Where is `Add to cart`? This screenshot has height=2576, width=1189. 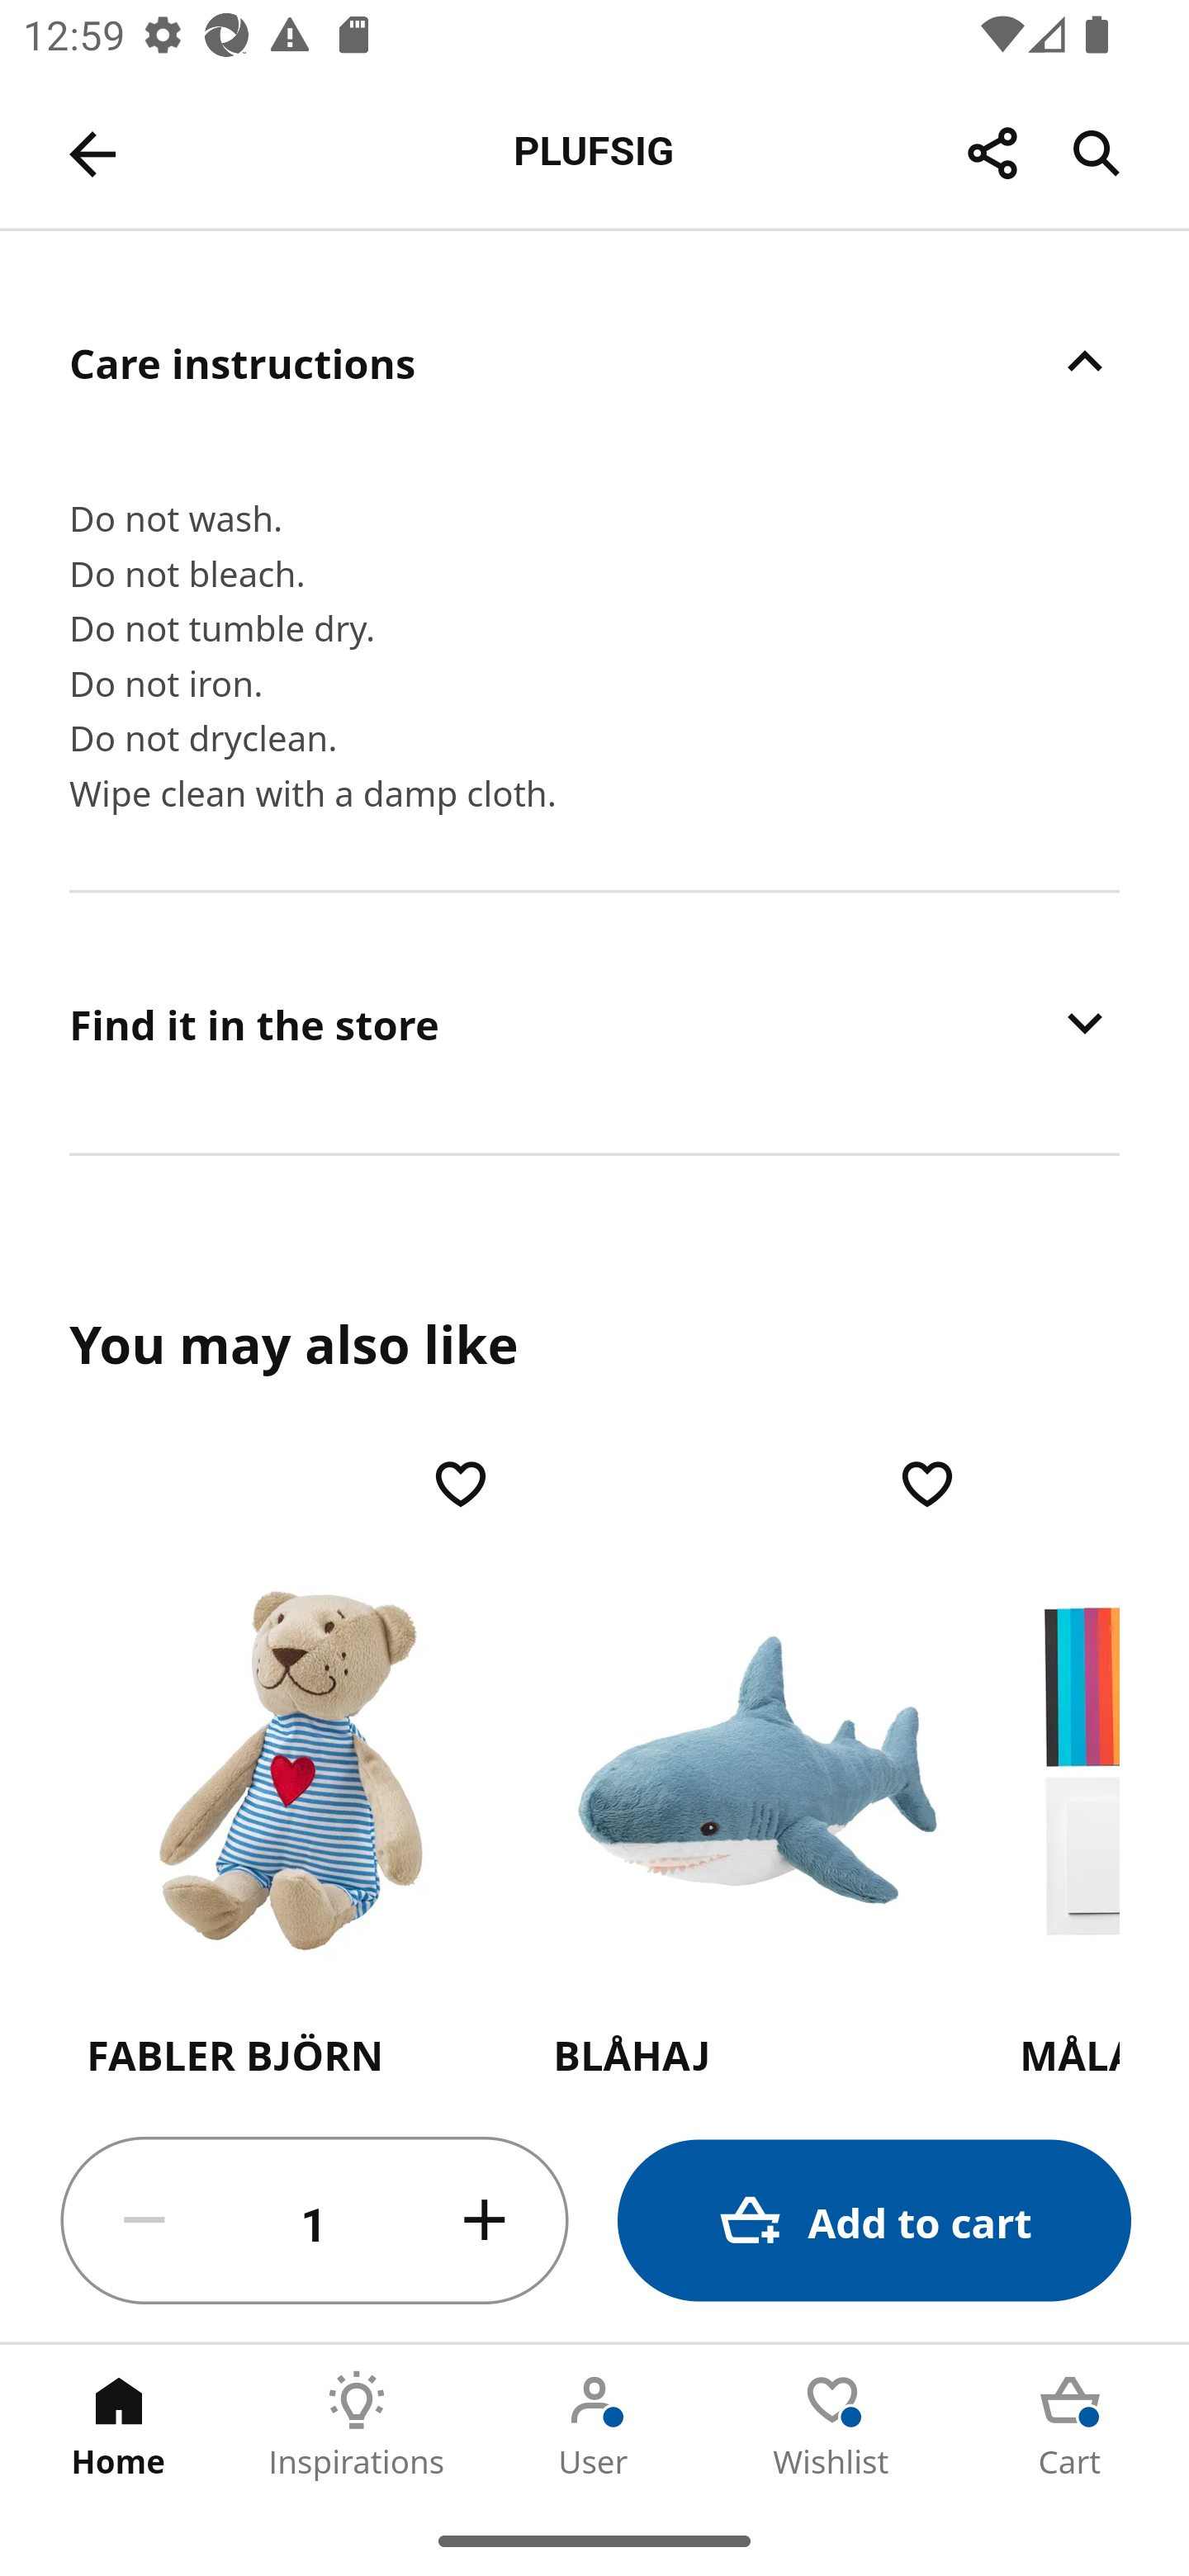 Add to cart is located at coordinates (874, 2221).